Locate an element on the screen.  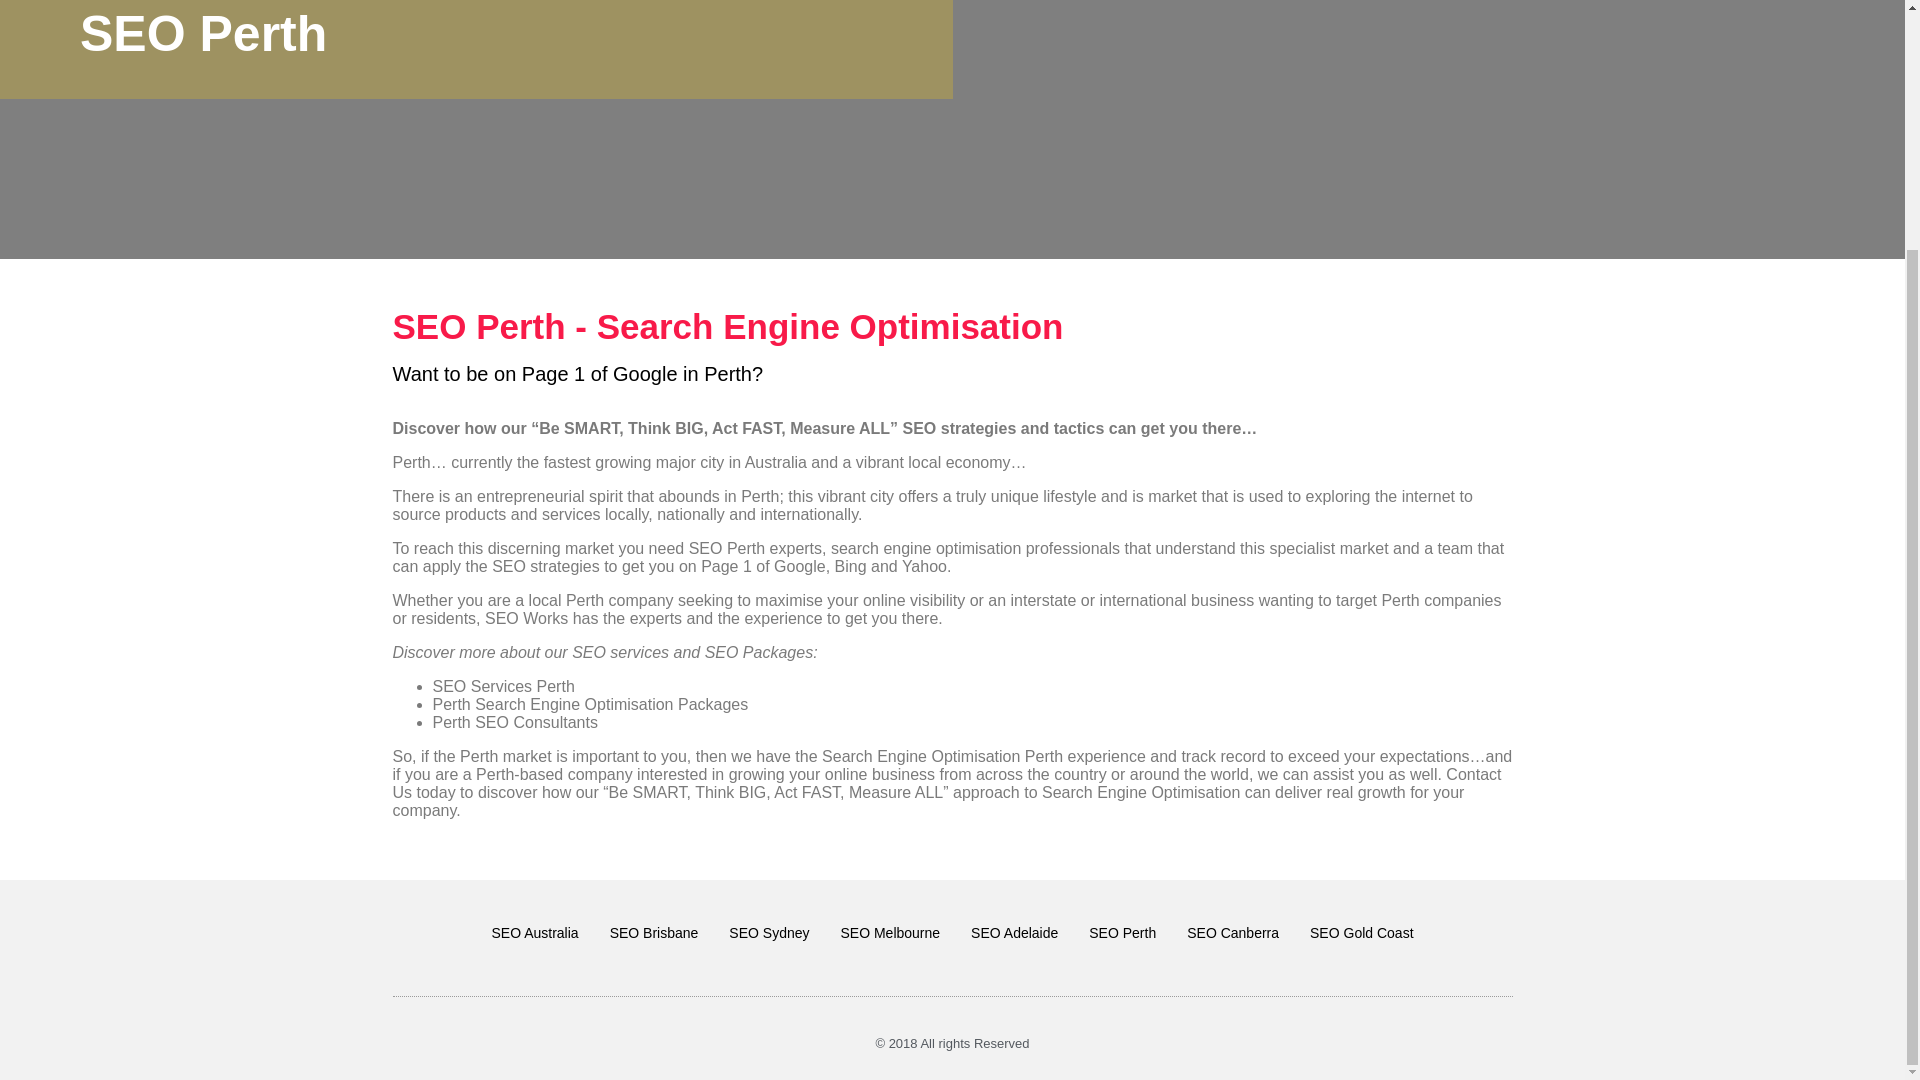
SEO Canberra is located at coordinates (1232, 932).